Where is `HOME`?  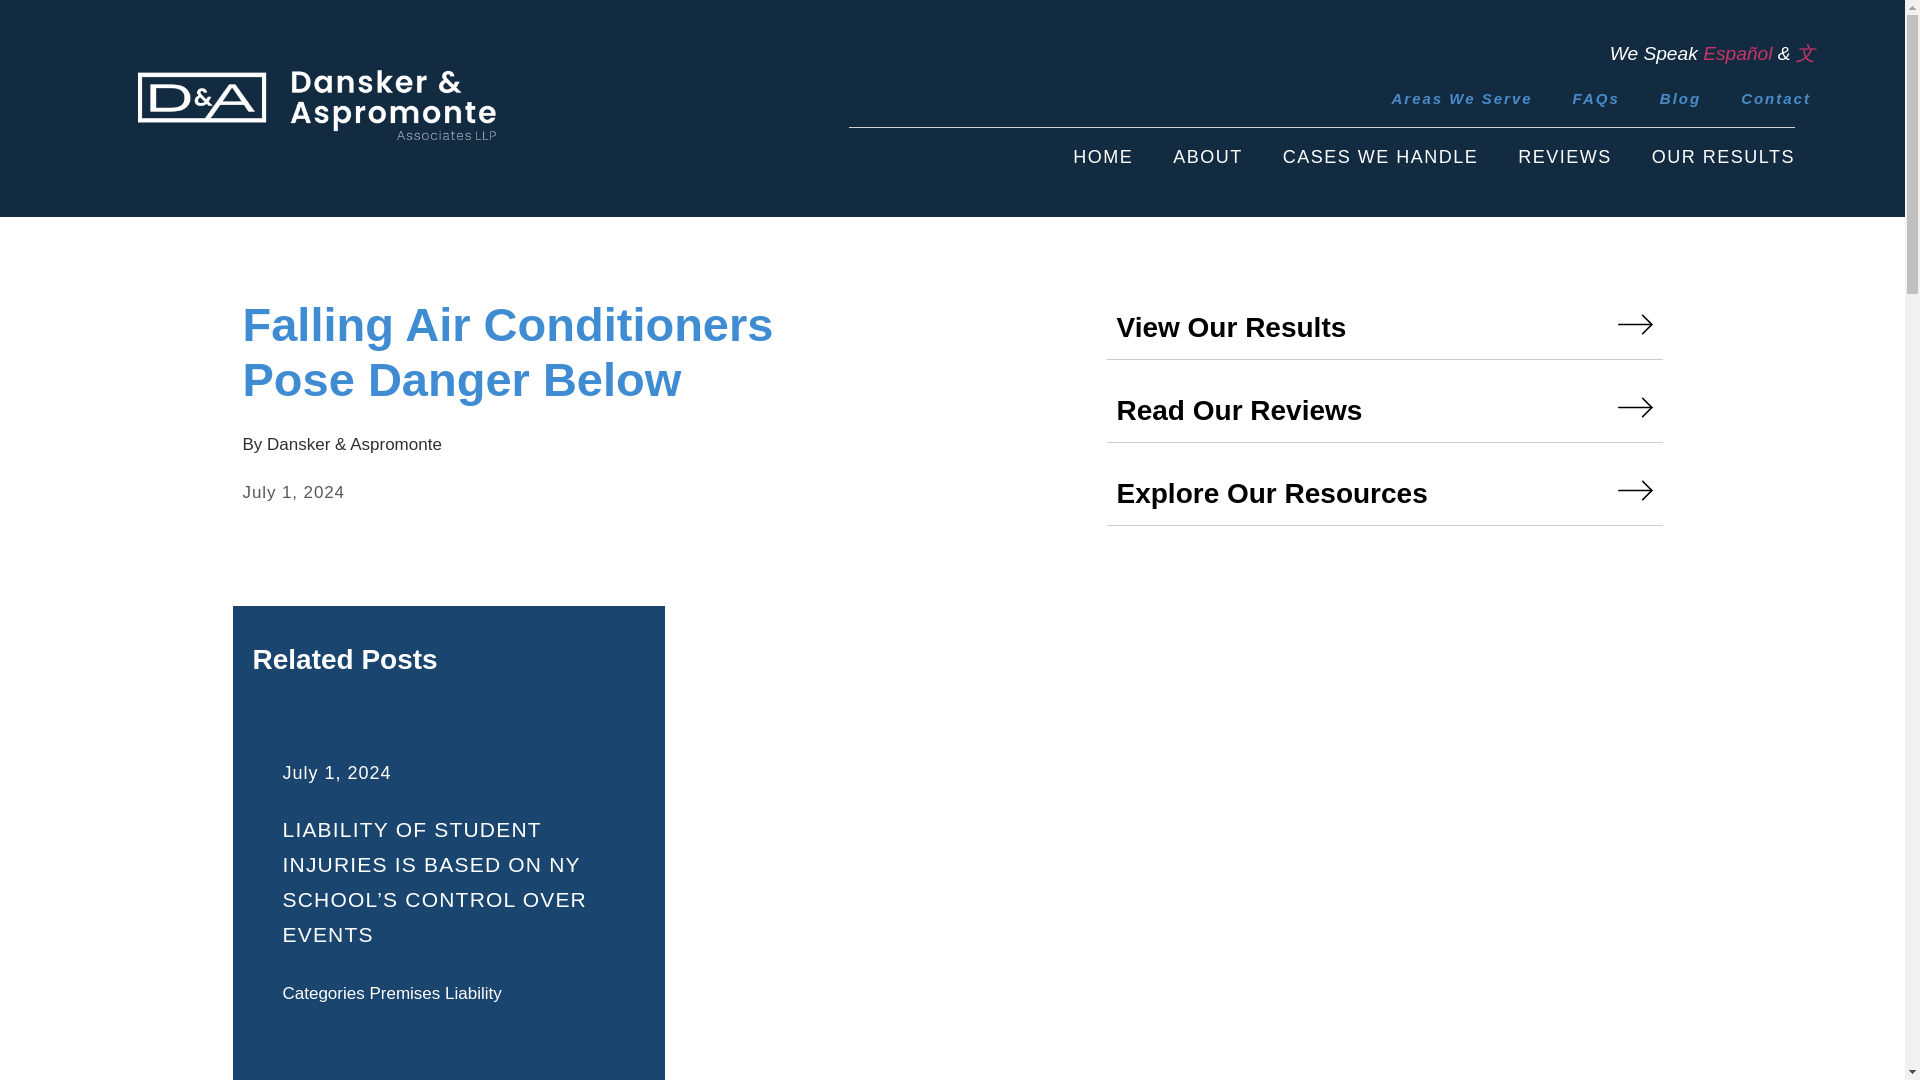 HOME is located at coordinates (1102, 157).